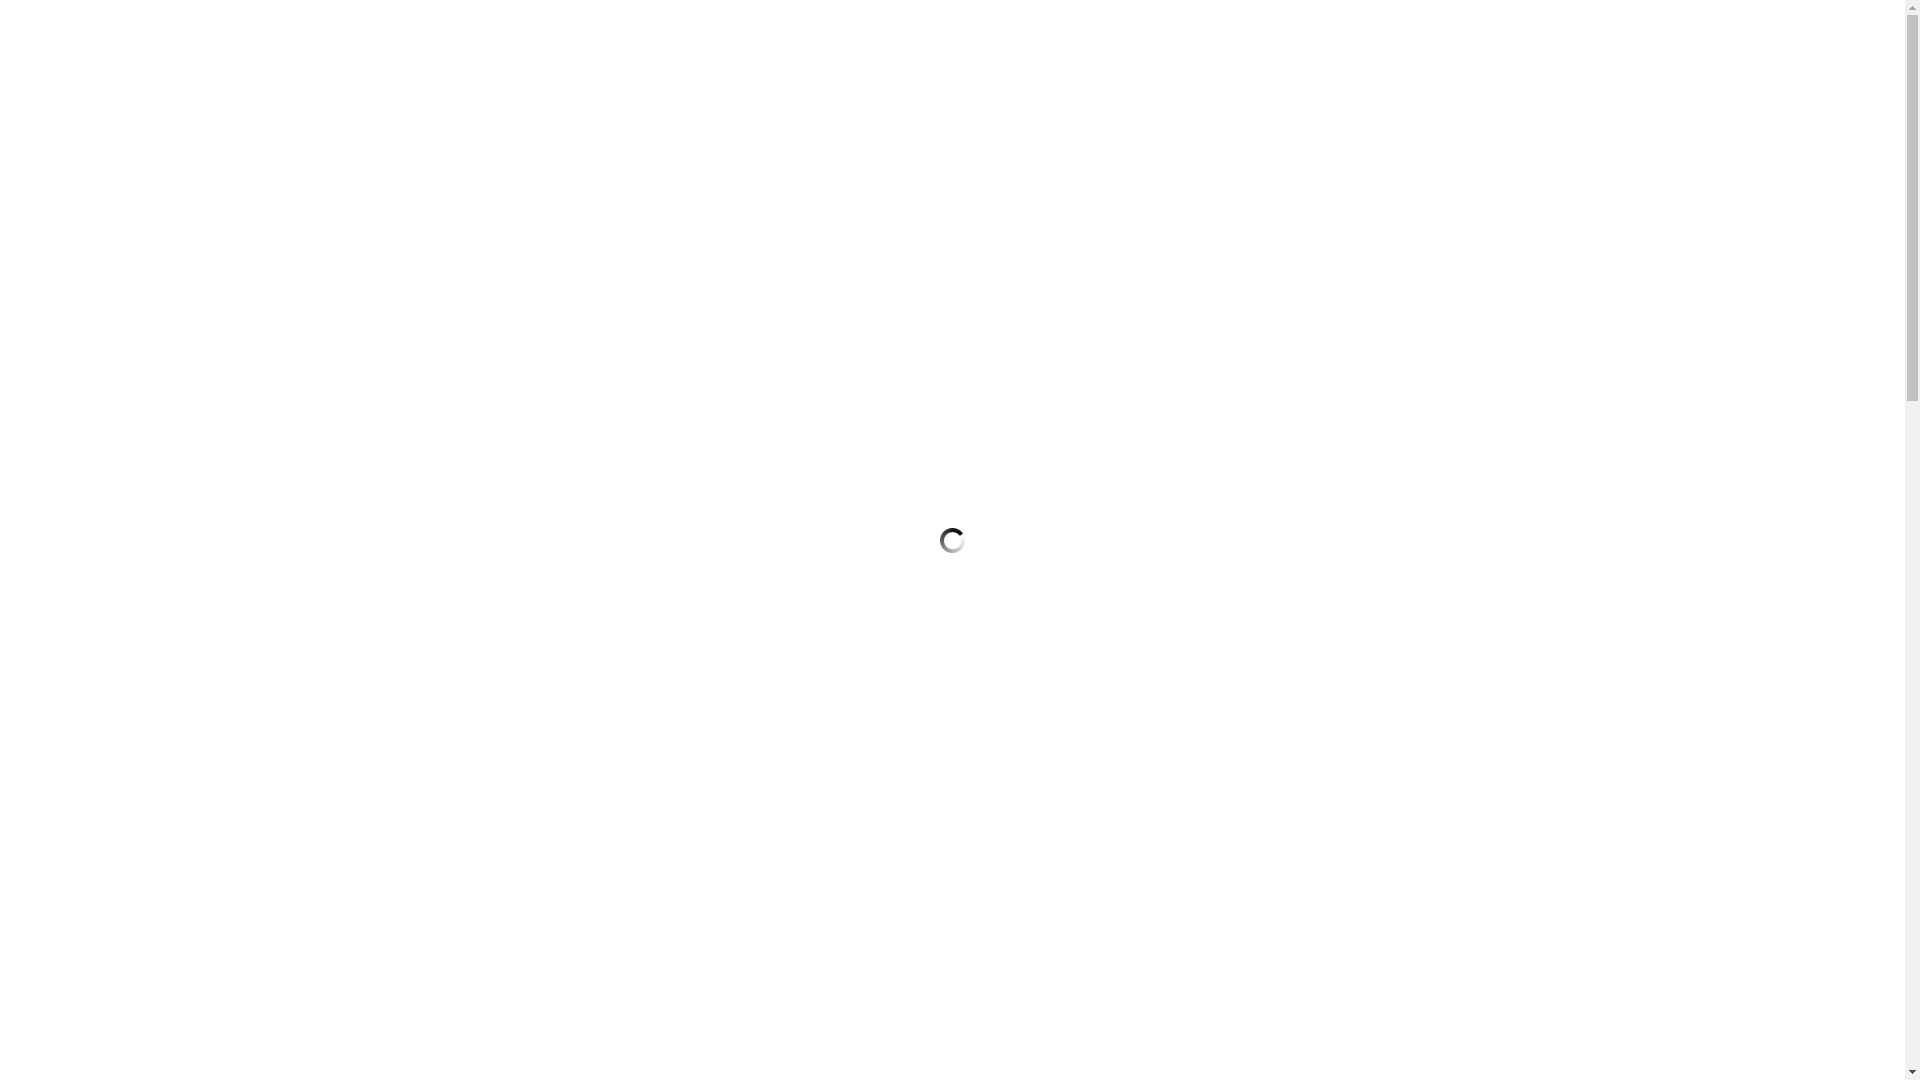 This screenshot has height=1080, width=1920. I want to click on PORTFOLIO, so click(832, 148).